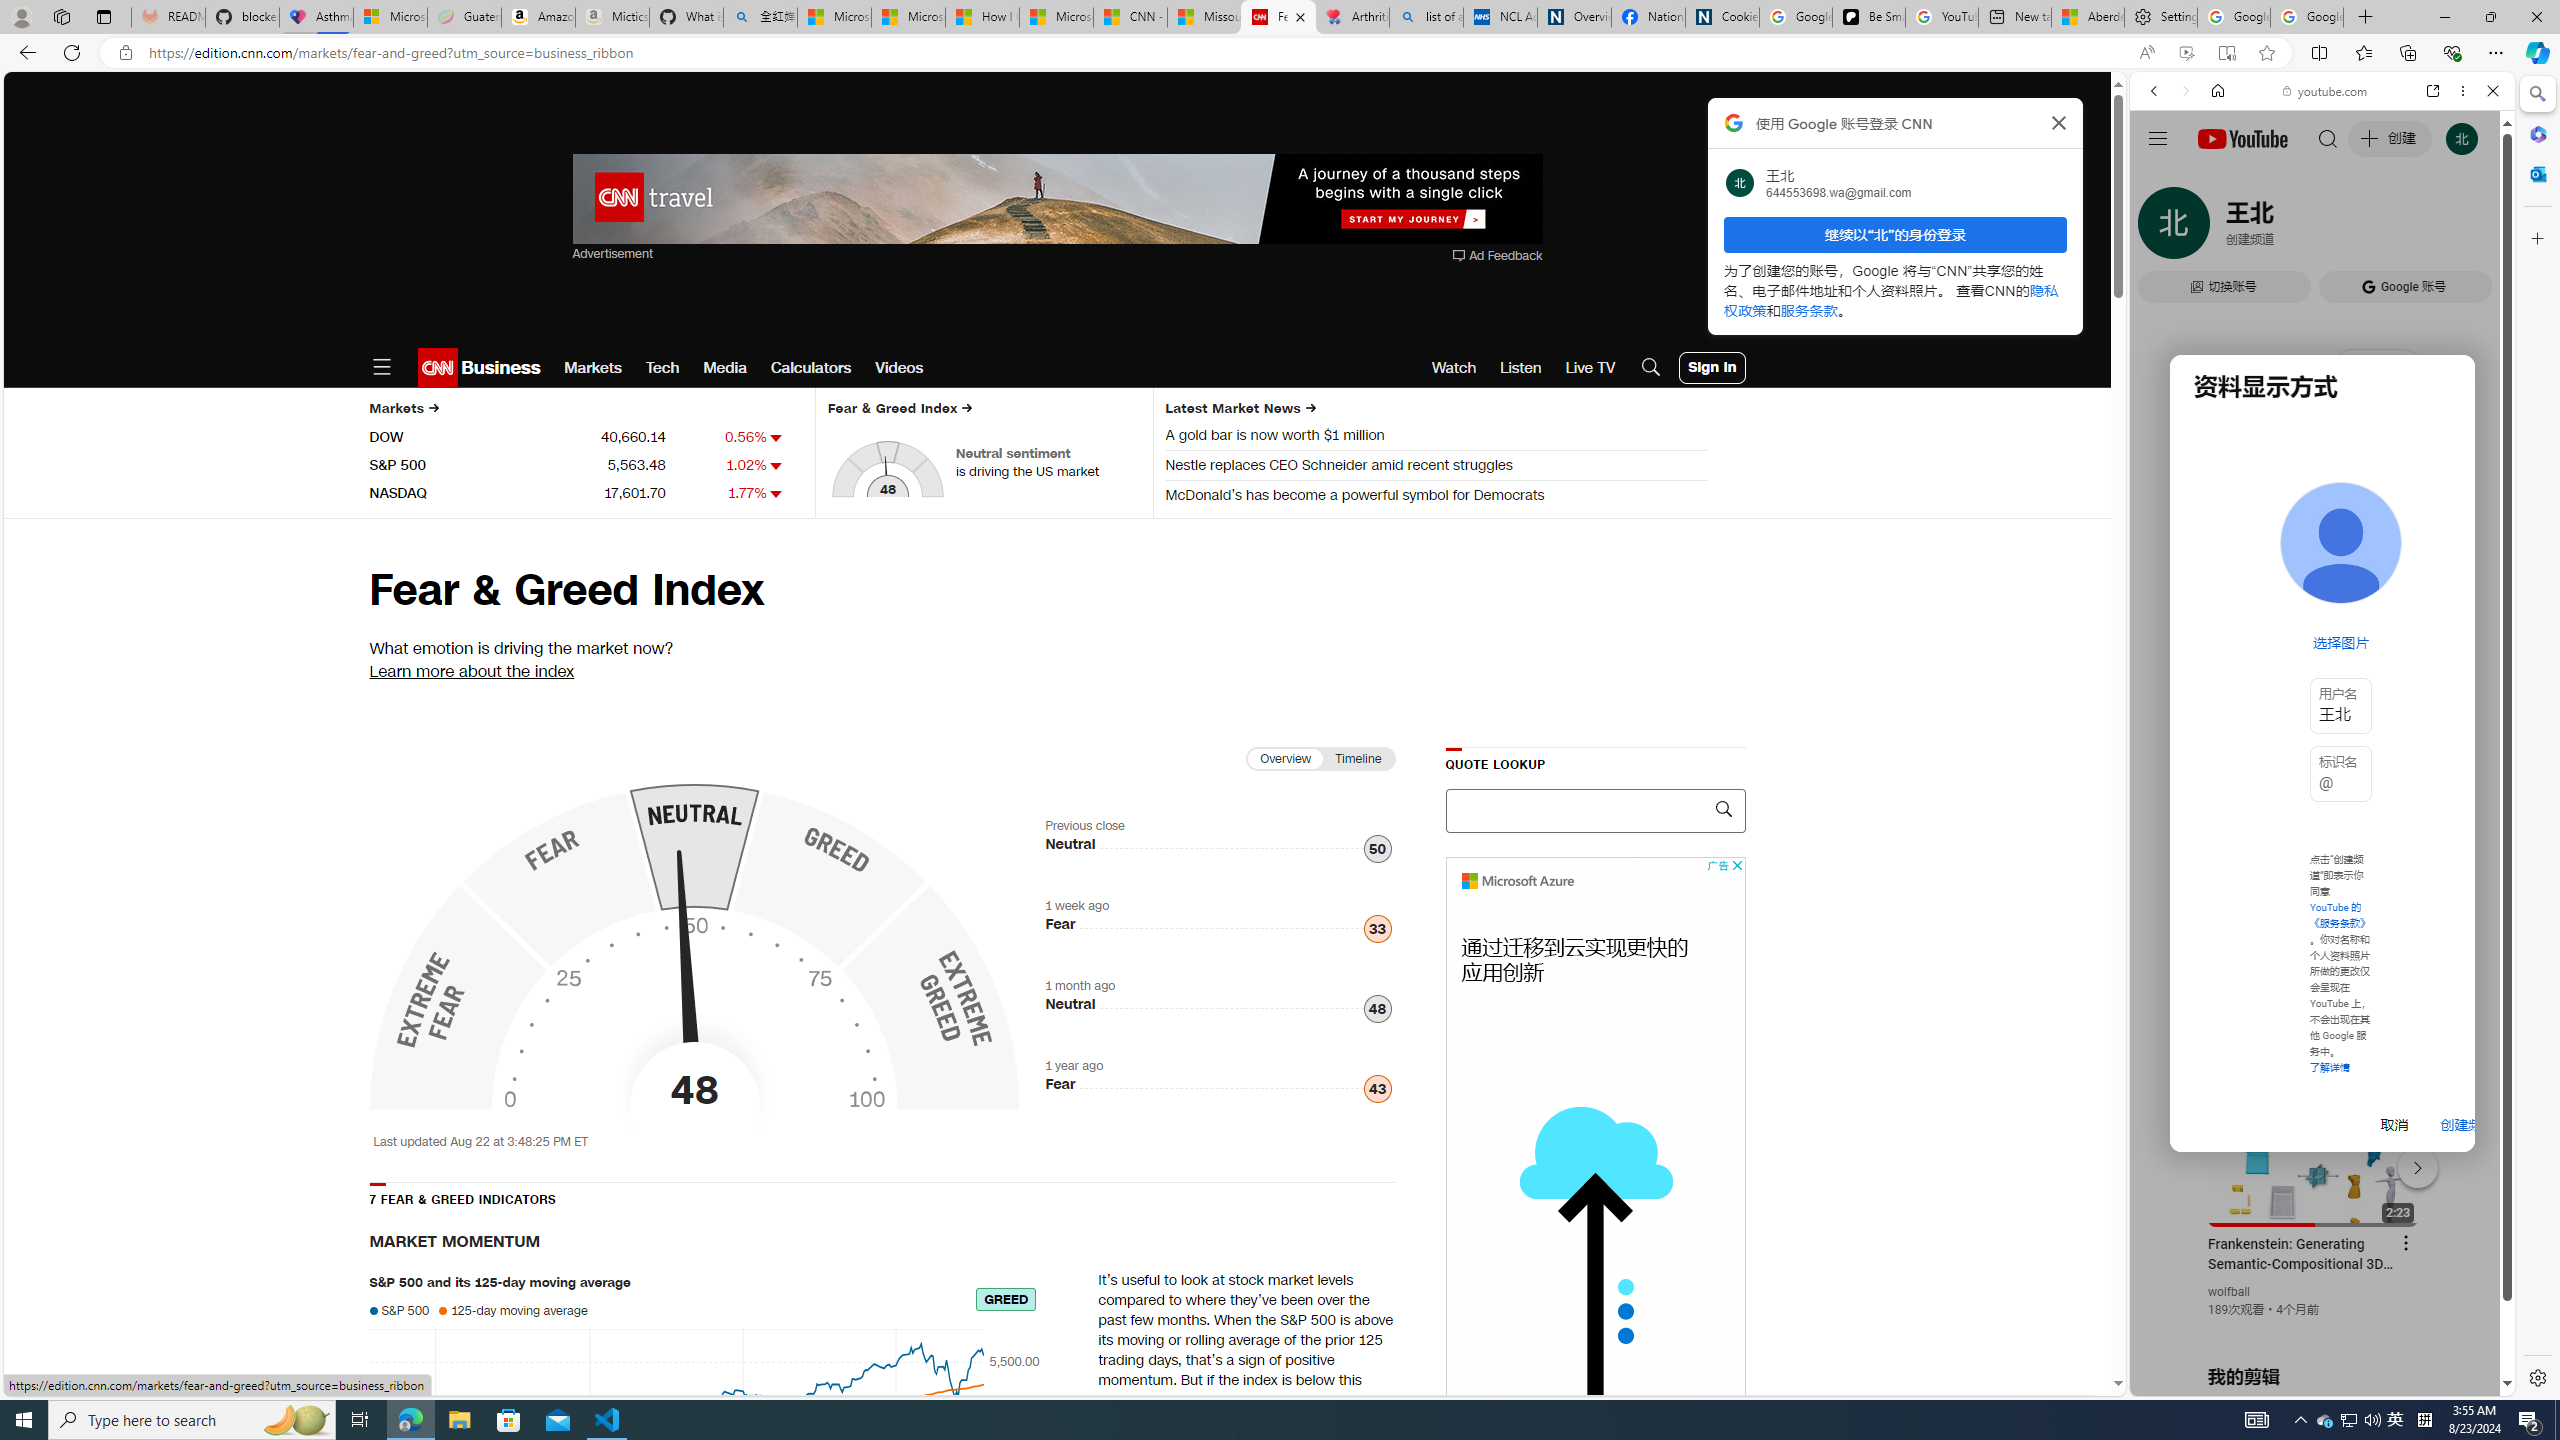 The image size is (2560, 1440). What do you see at coordinates (2332, 138) in the screenshot?
I see `Search the web` at bounding box center [2332, 138].